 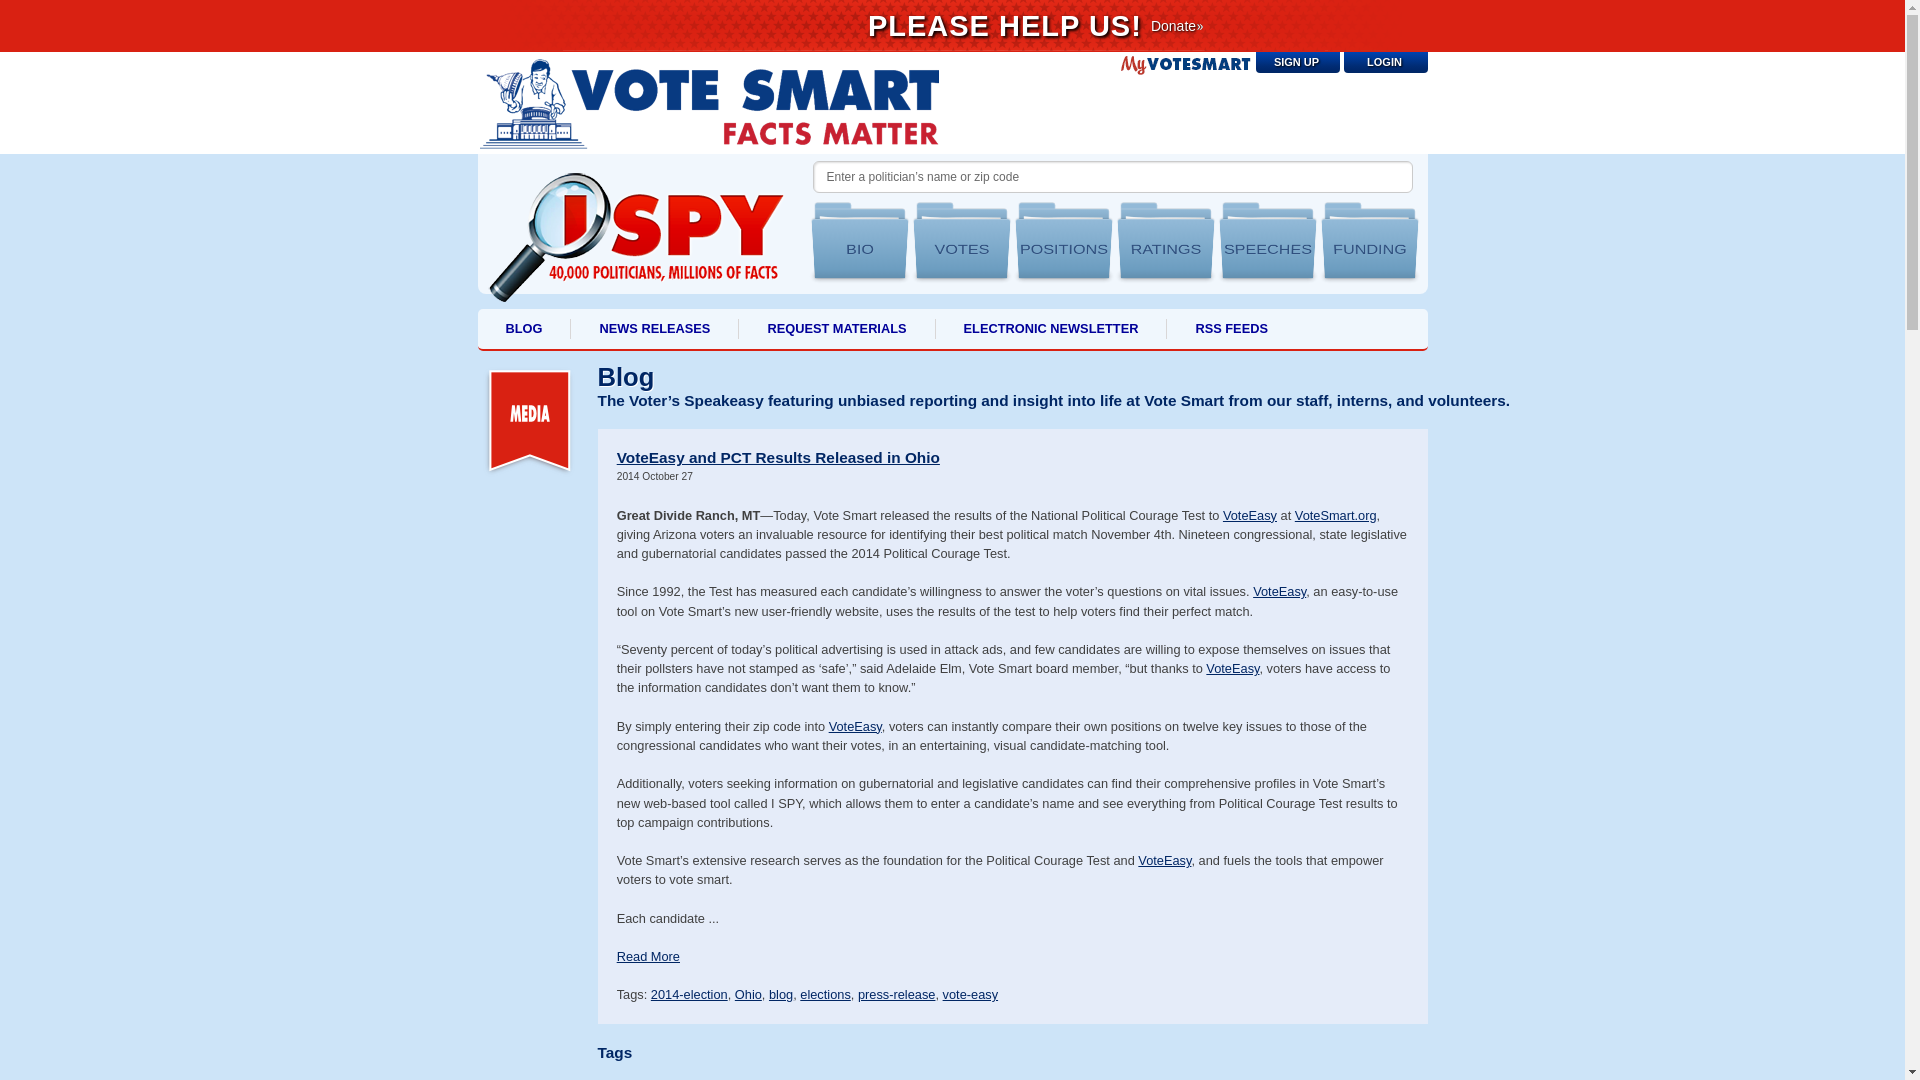 I want to click on VoteEasy, so click(x=1232, y=668).